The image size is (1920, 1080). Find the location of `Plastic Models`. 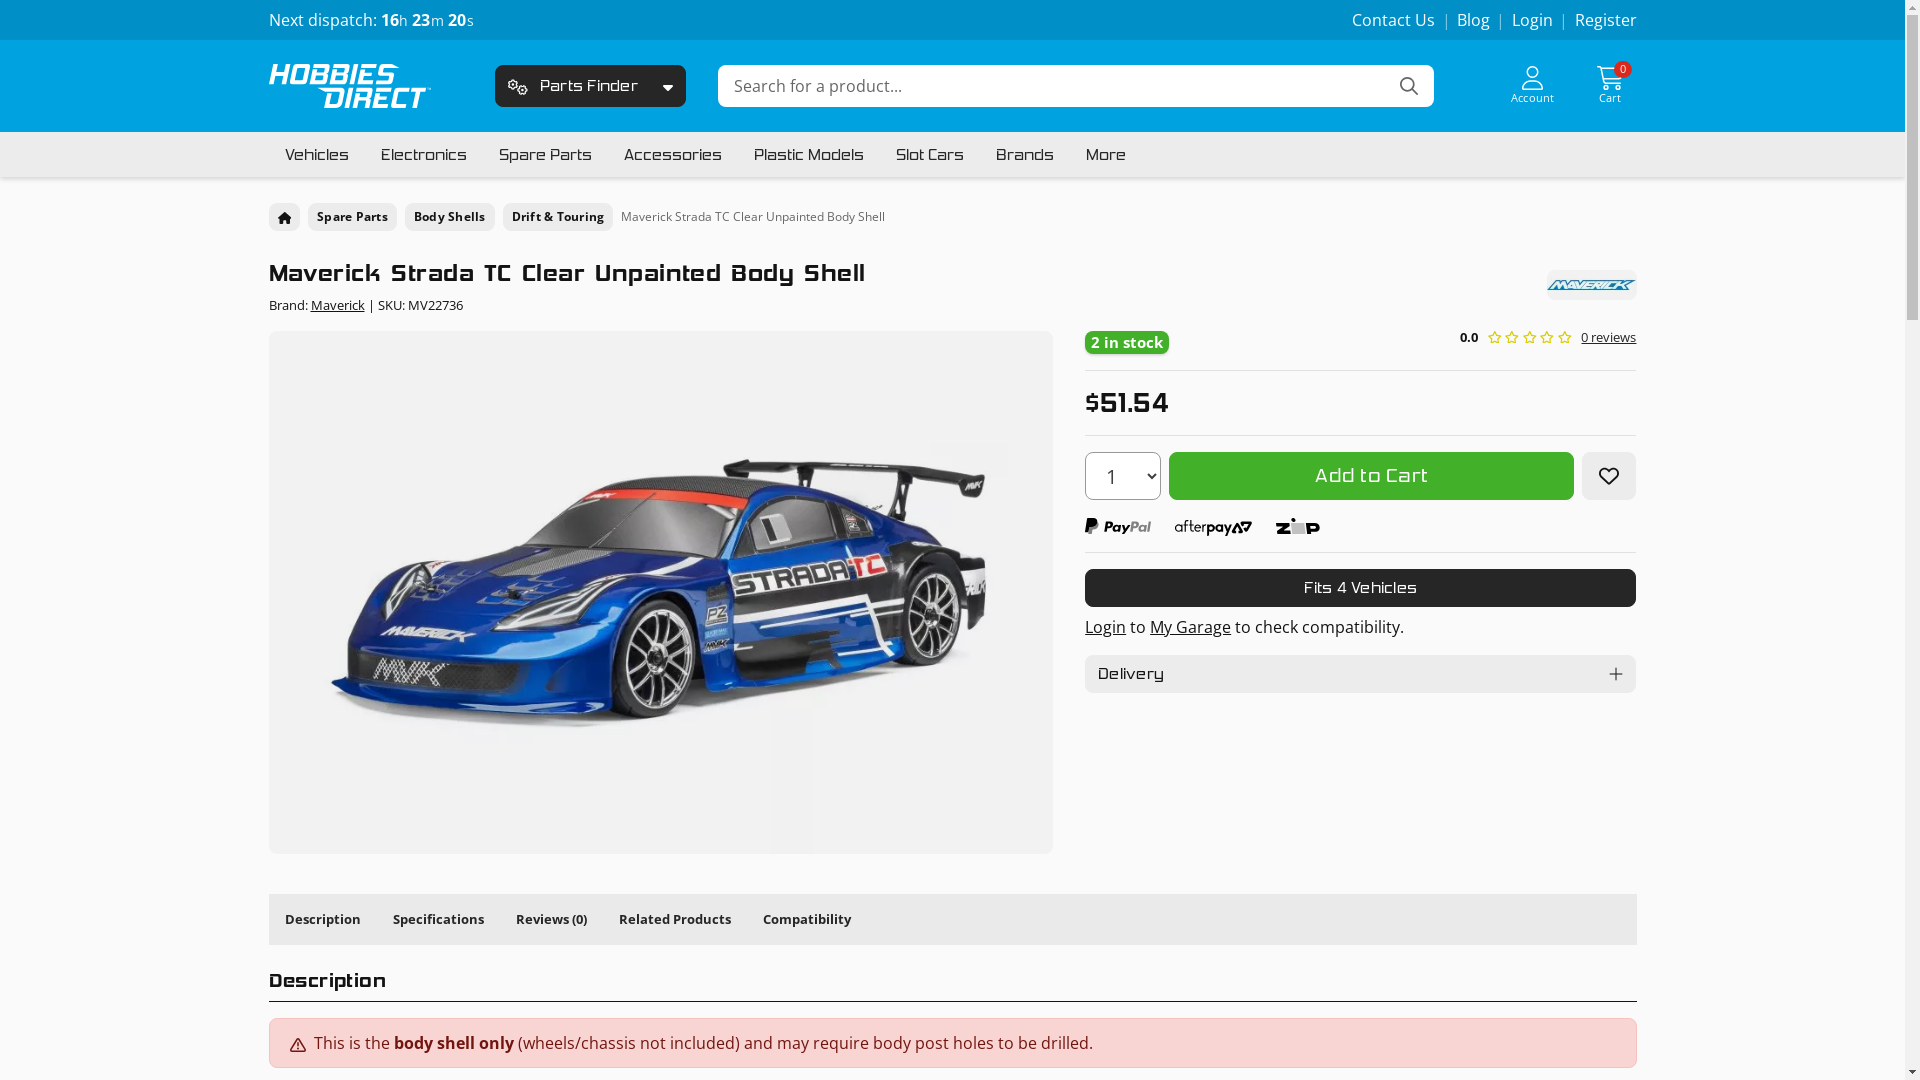

Plastic Models is located at coordinates (809, 154).